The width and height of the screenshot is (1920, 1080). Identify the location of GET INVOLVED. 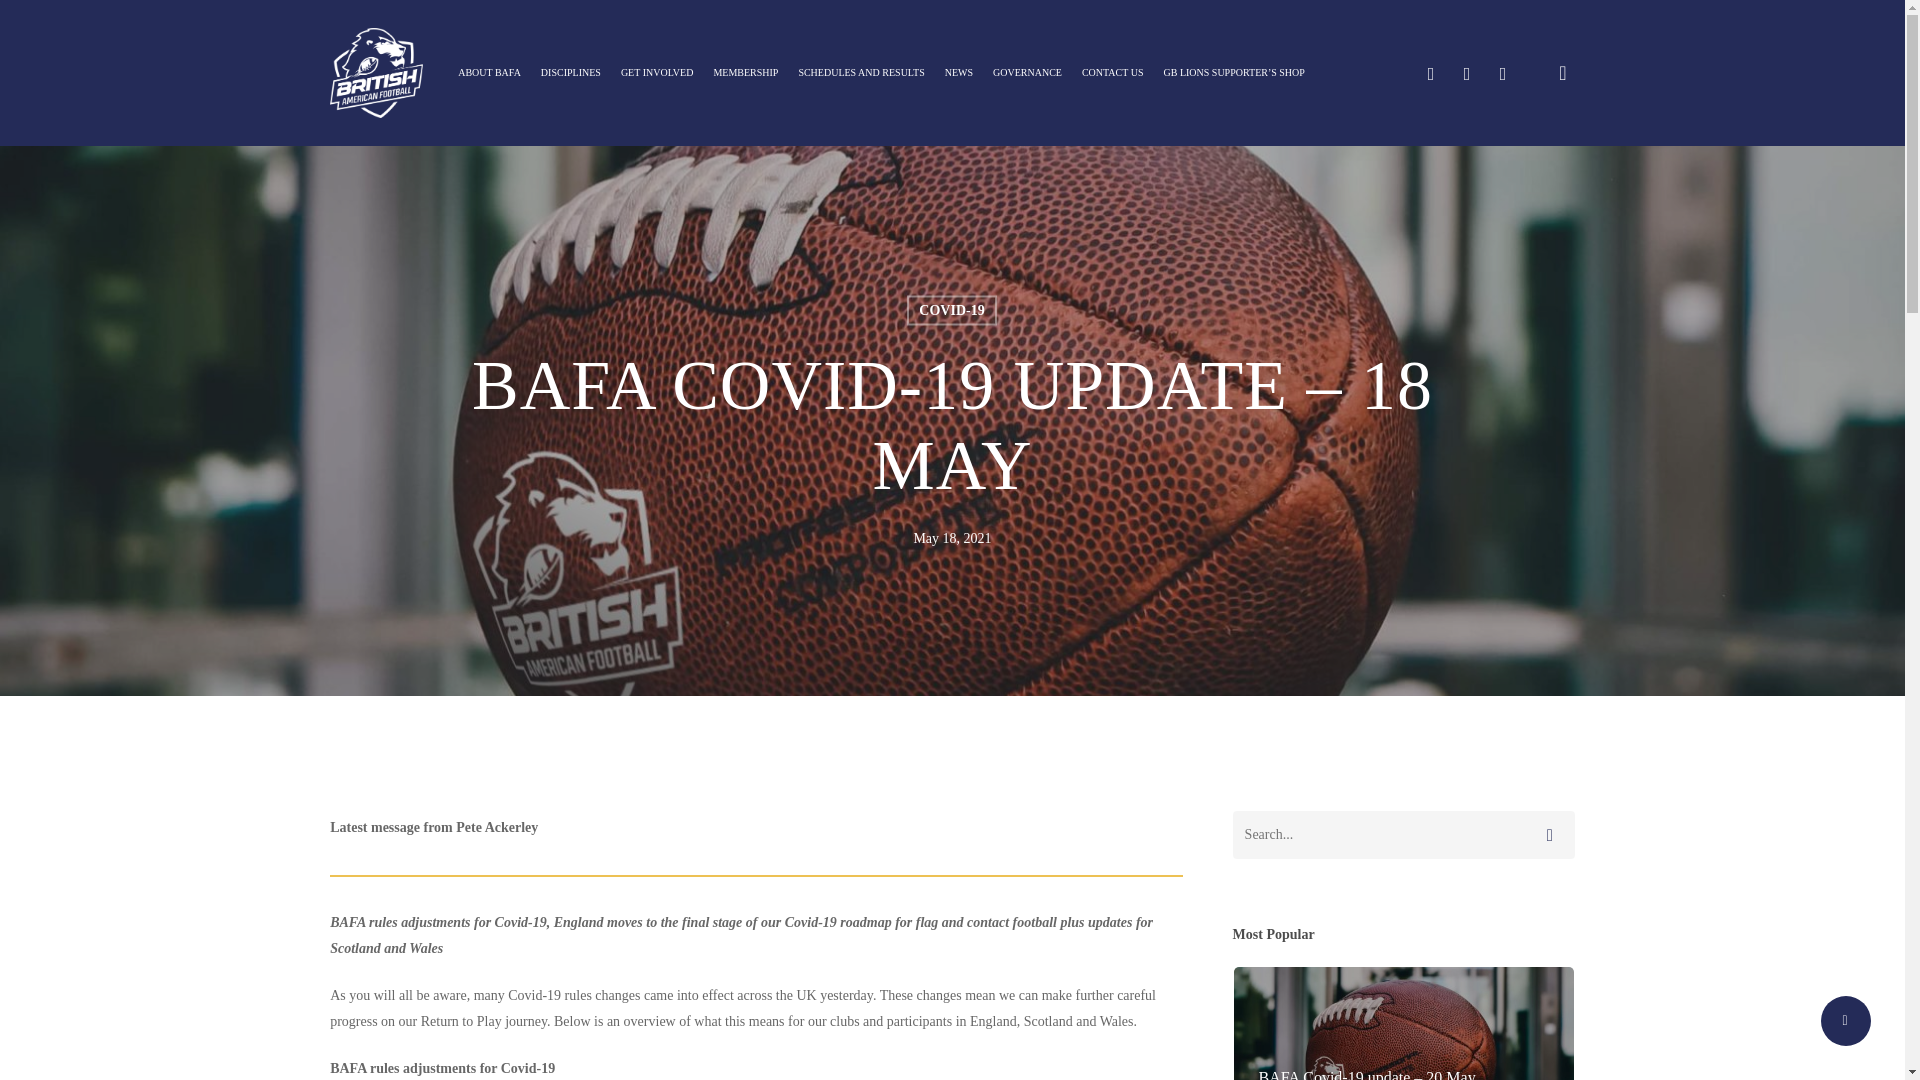
(657, 72).